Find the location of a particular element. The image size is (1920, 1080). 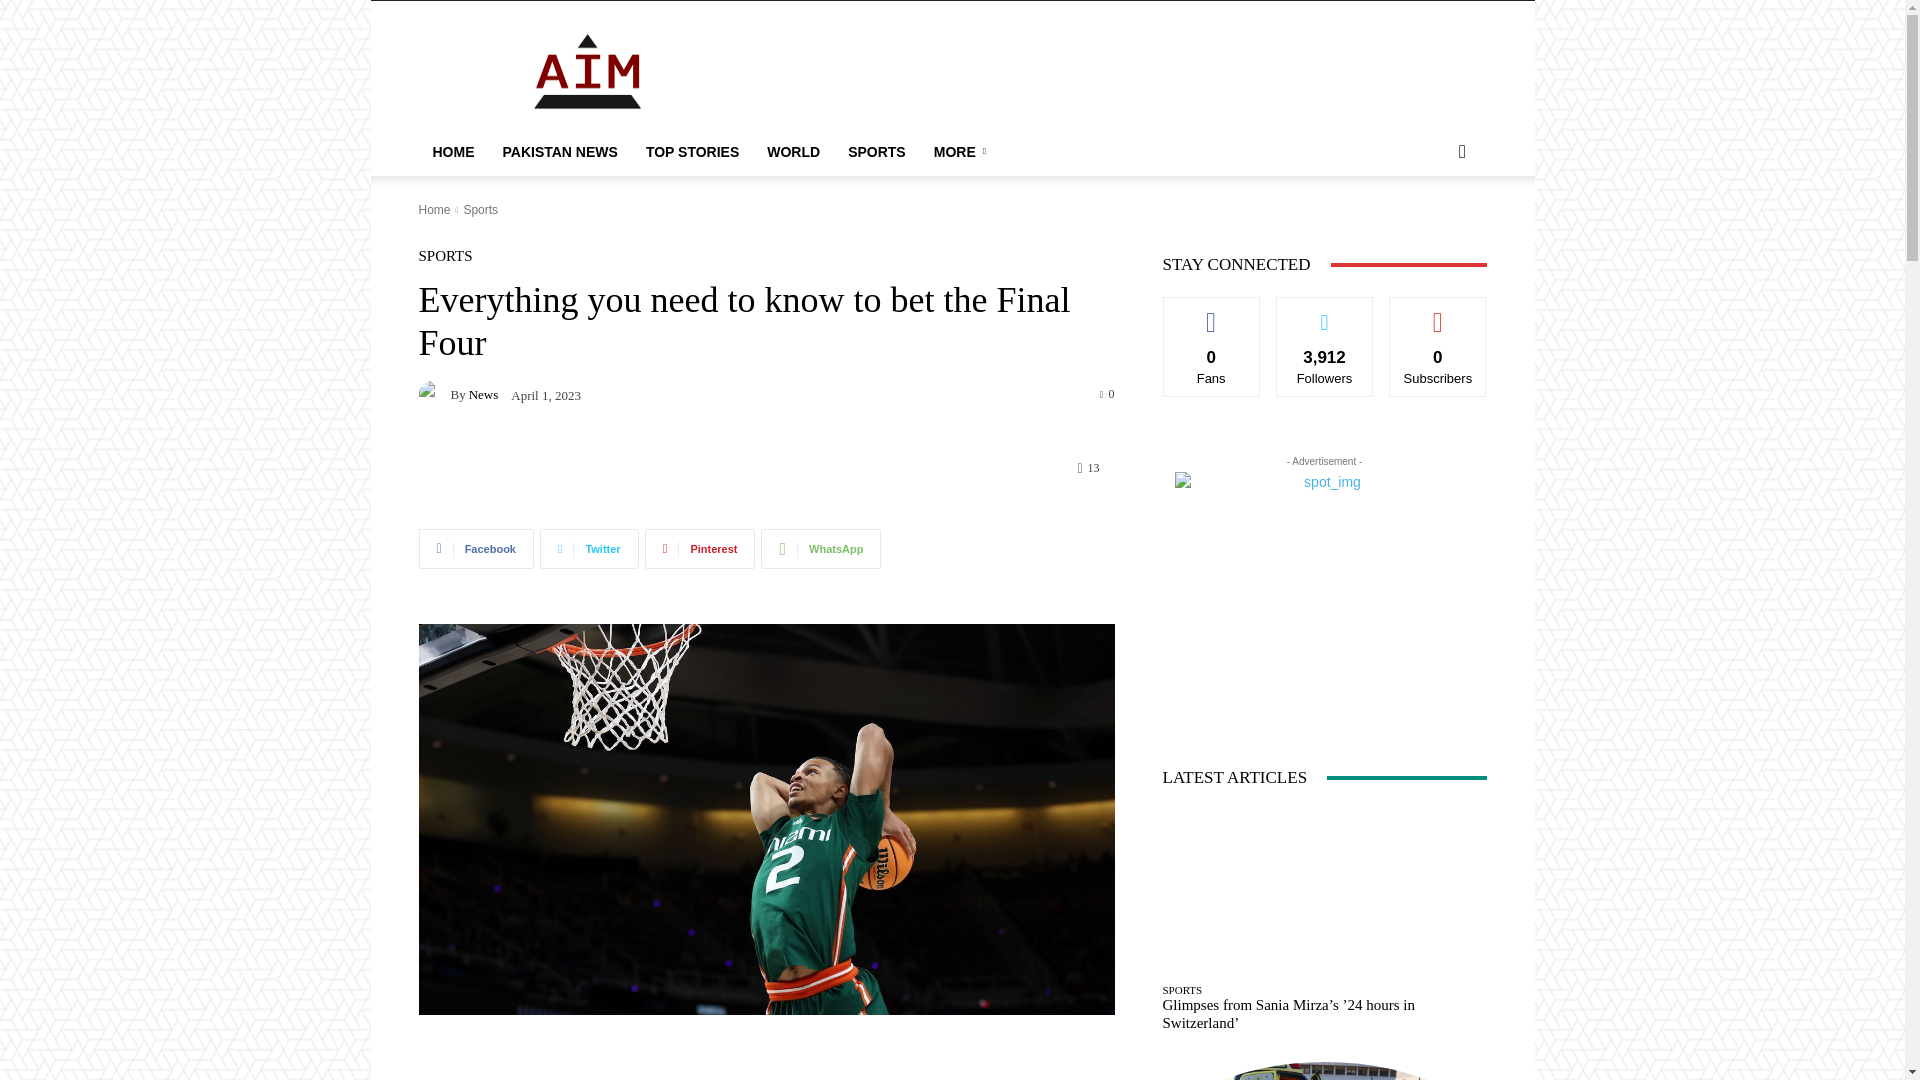

SPORTS is located at coordinates (445, 256).